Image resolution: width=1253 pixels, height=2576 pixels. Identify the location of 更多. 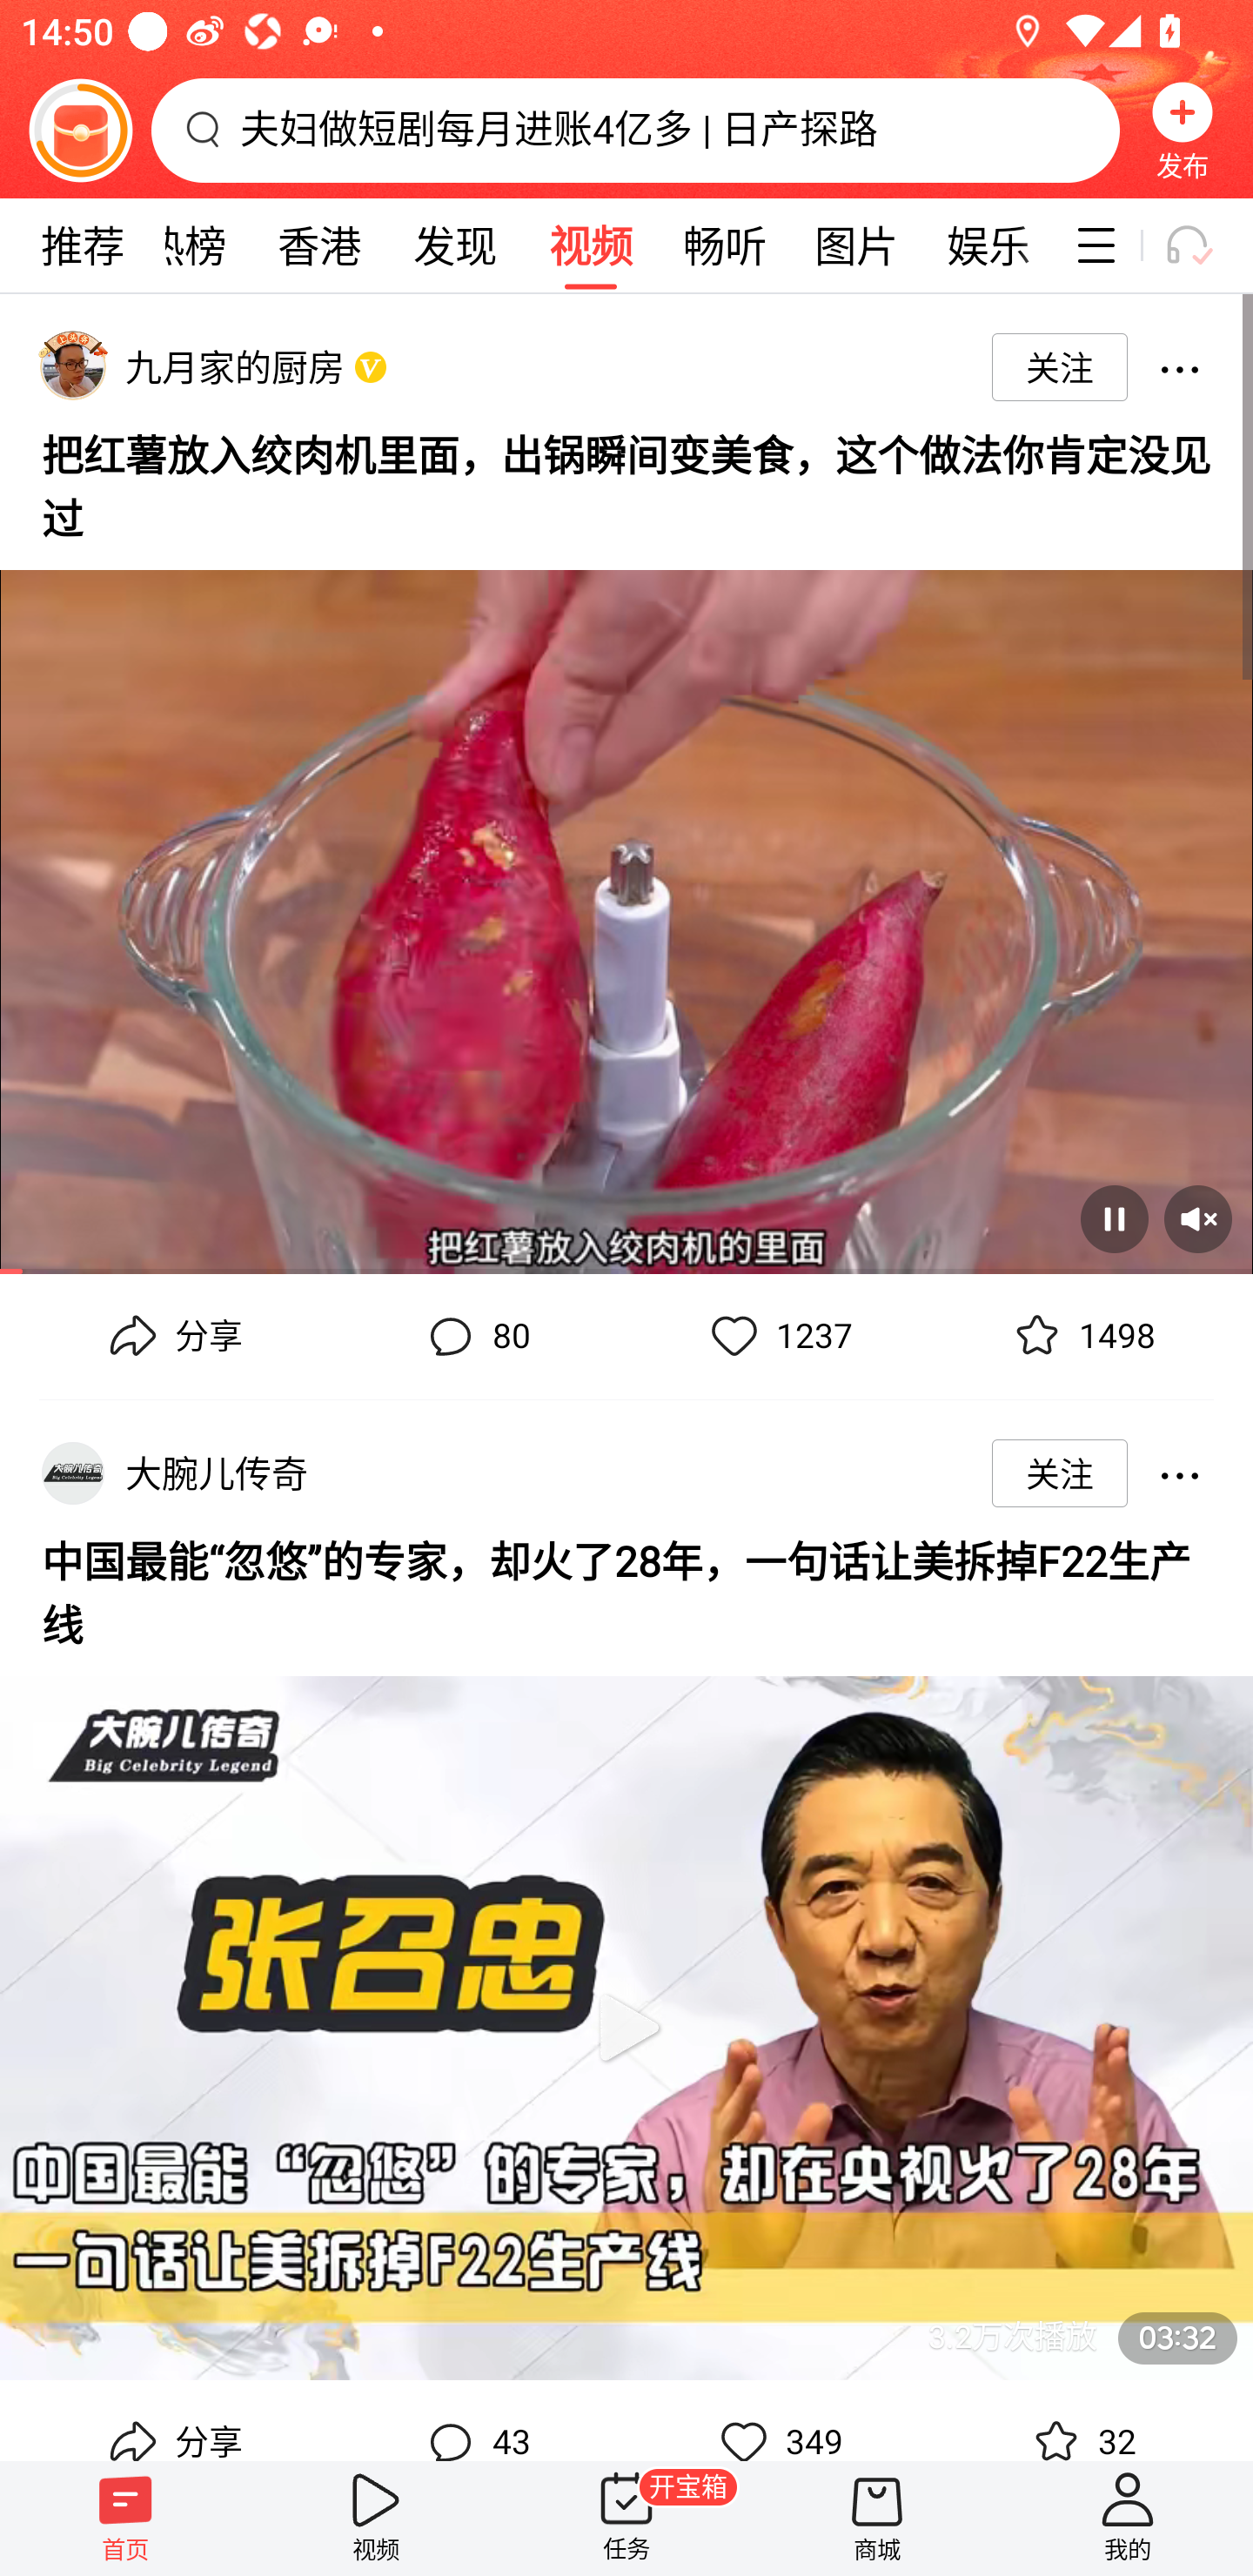
(1179, 1472).